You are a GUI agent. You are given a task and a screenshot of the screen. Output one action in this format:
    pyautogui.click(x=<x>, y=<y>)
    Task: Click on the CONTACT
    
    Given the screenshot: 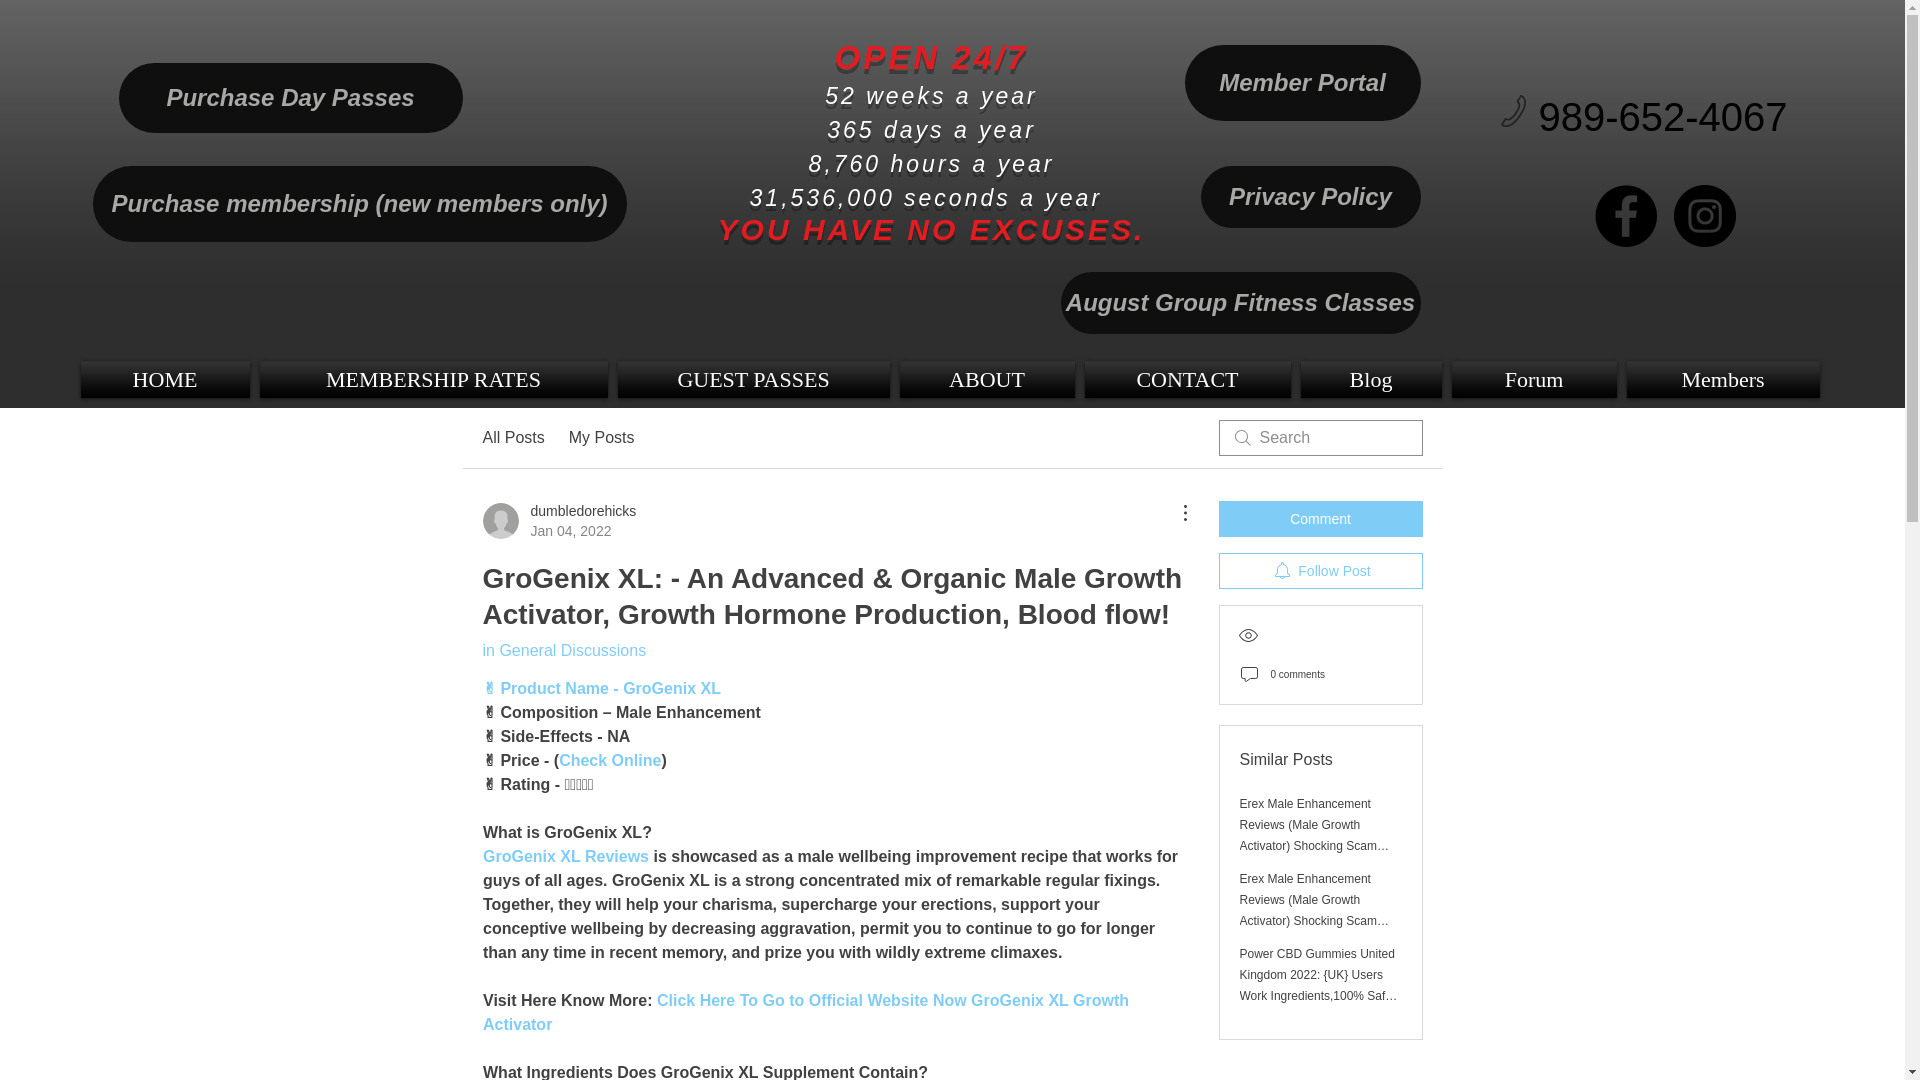 What is the action you would take?
    pyautogui.click(x=609, y=760)
    